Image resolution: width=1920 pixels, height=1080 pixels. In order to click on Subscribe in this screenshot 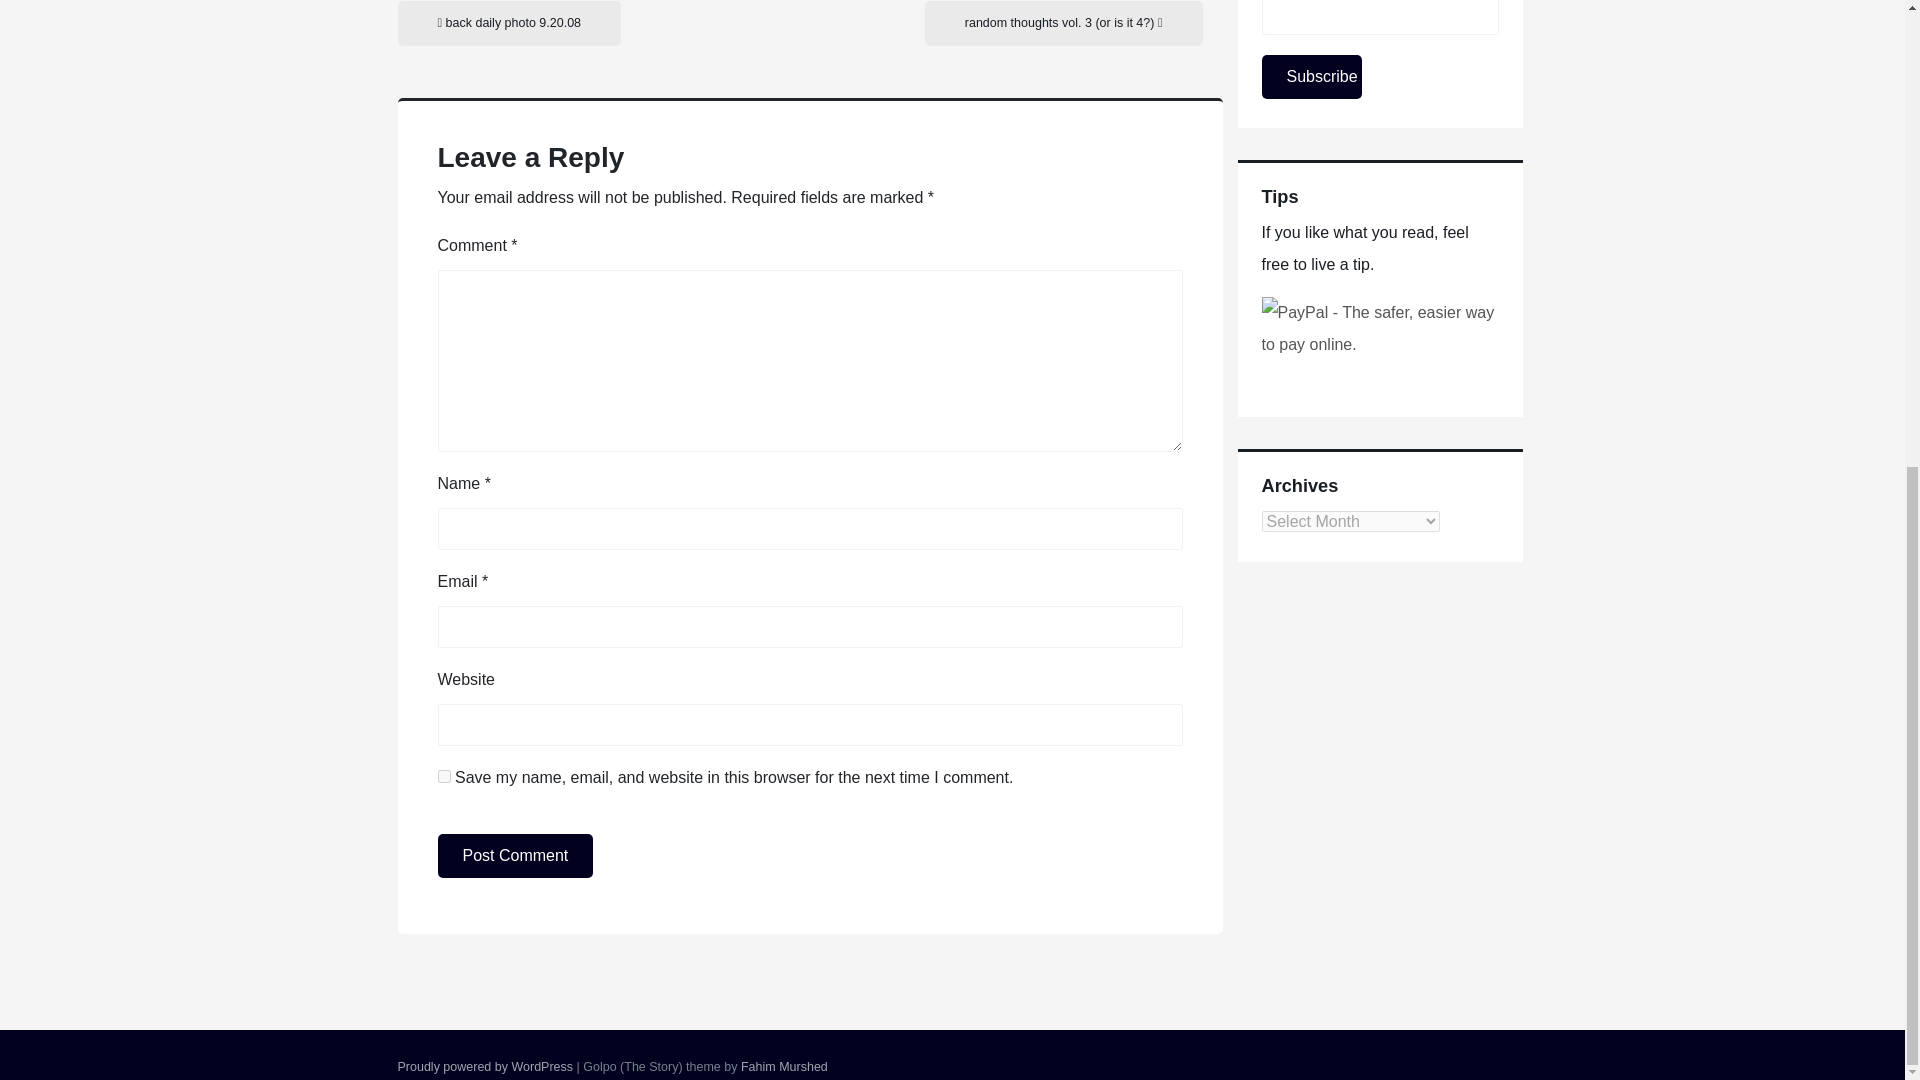, I will do `click(1311, 77)`.